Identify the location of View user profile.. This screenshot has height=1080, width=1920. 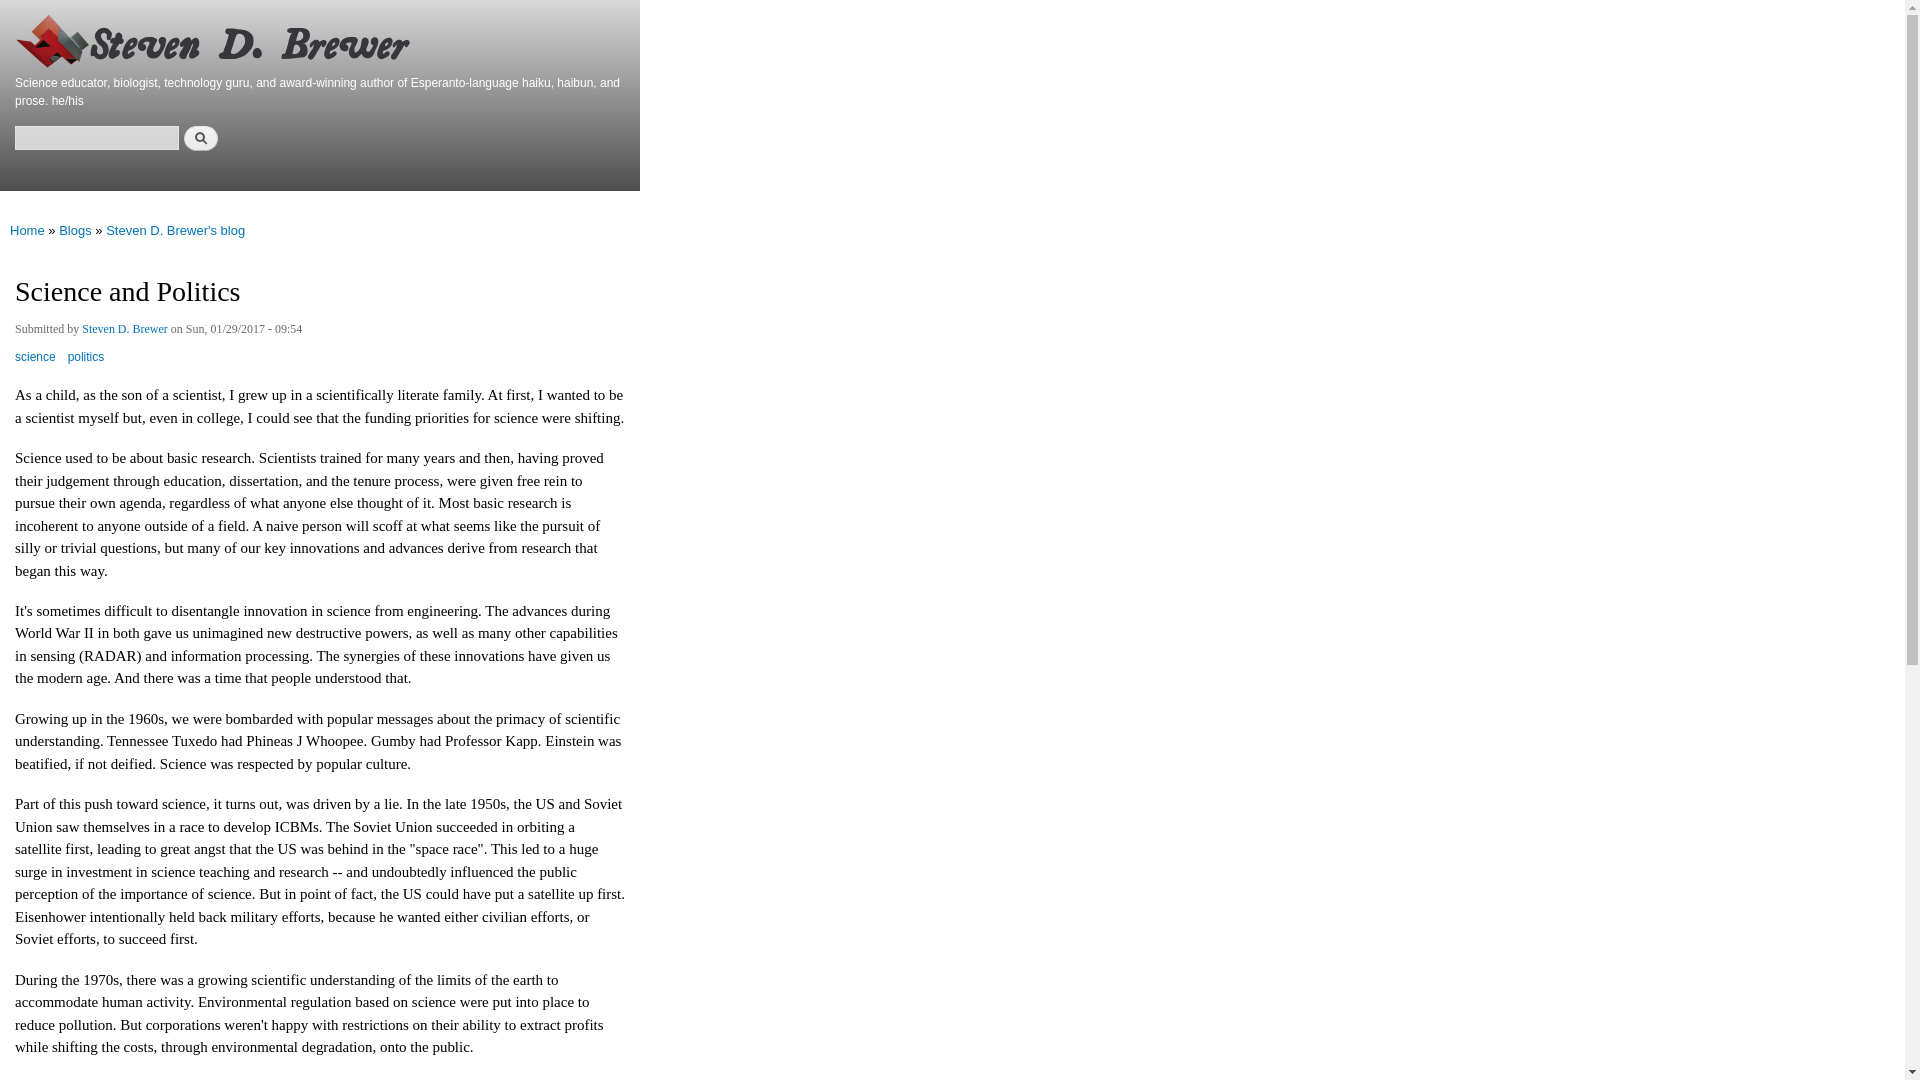
(125, 332).